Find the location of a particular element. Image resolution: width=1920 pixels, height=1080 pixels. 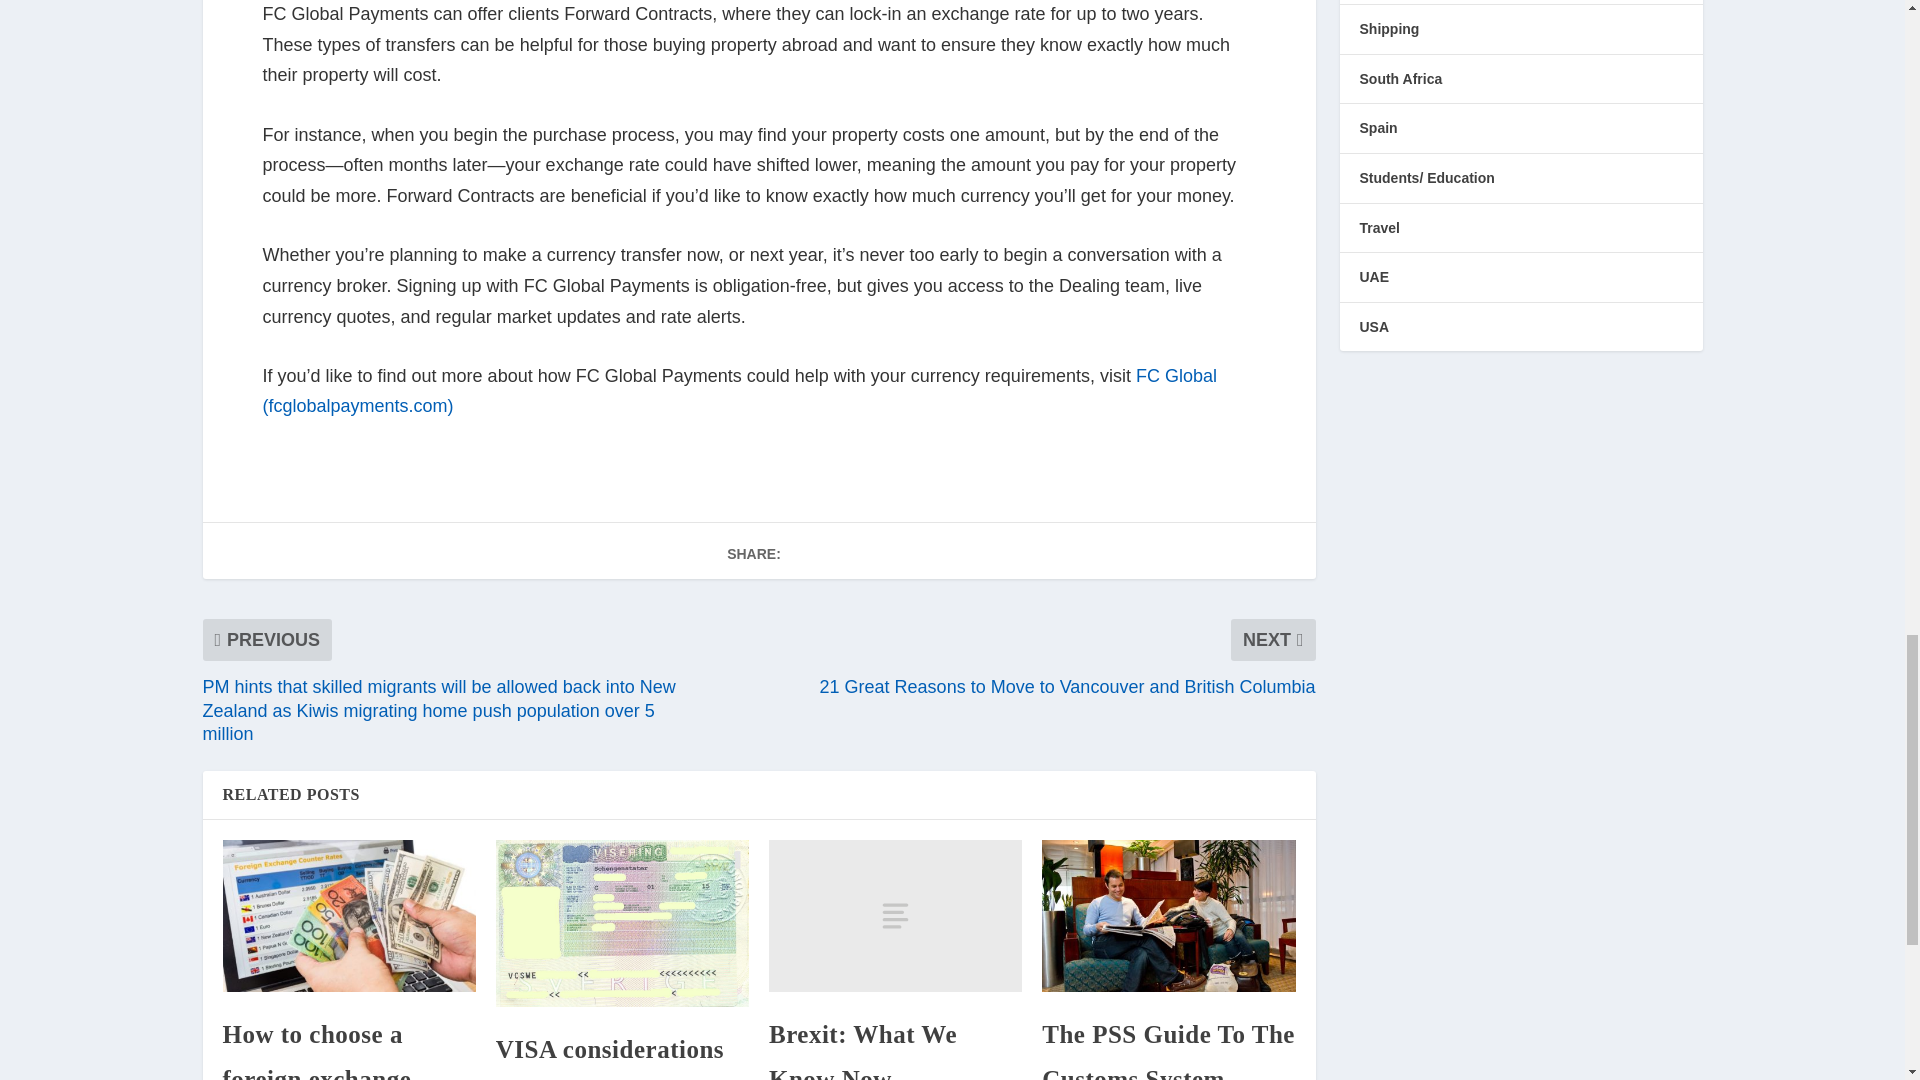

The PSS Guide To The Customs System is located at coordinates (1168, 916).